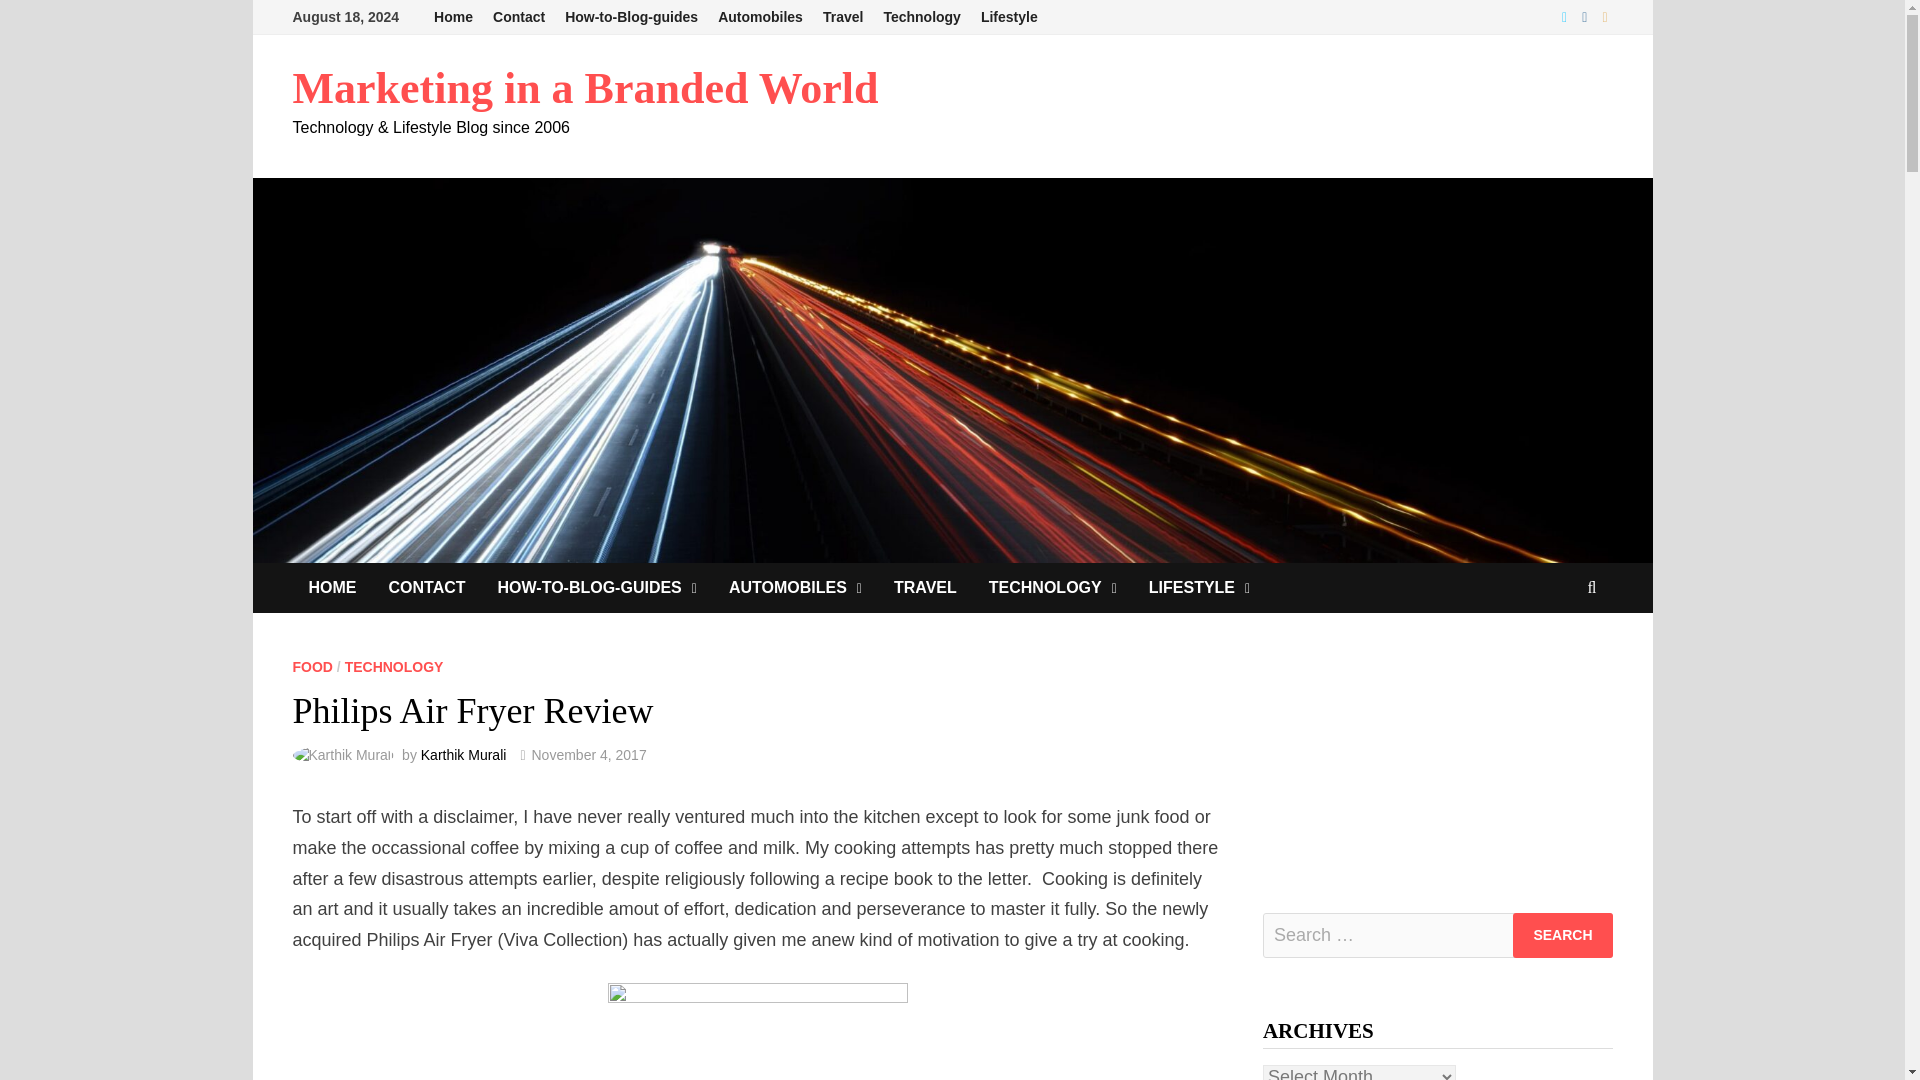 The width and height of the screenshot is (1920, 1080). Describe the element at coordinates (794, 588) in the screenshot. I see `AUTOMOBILES` at that location.